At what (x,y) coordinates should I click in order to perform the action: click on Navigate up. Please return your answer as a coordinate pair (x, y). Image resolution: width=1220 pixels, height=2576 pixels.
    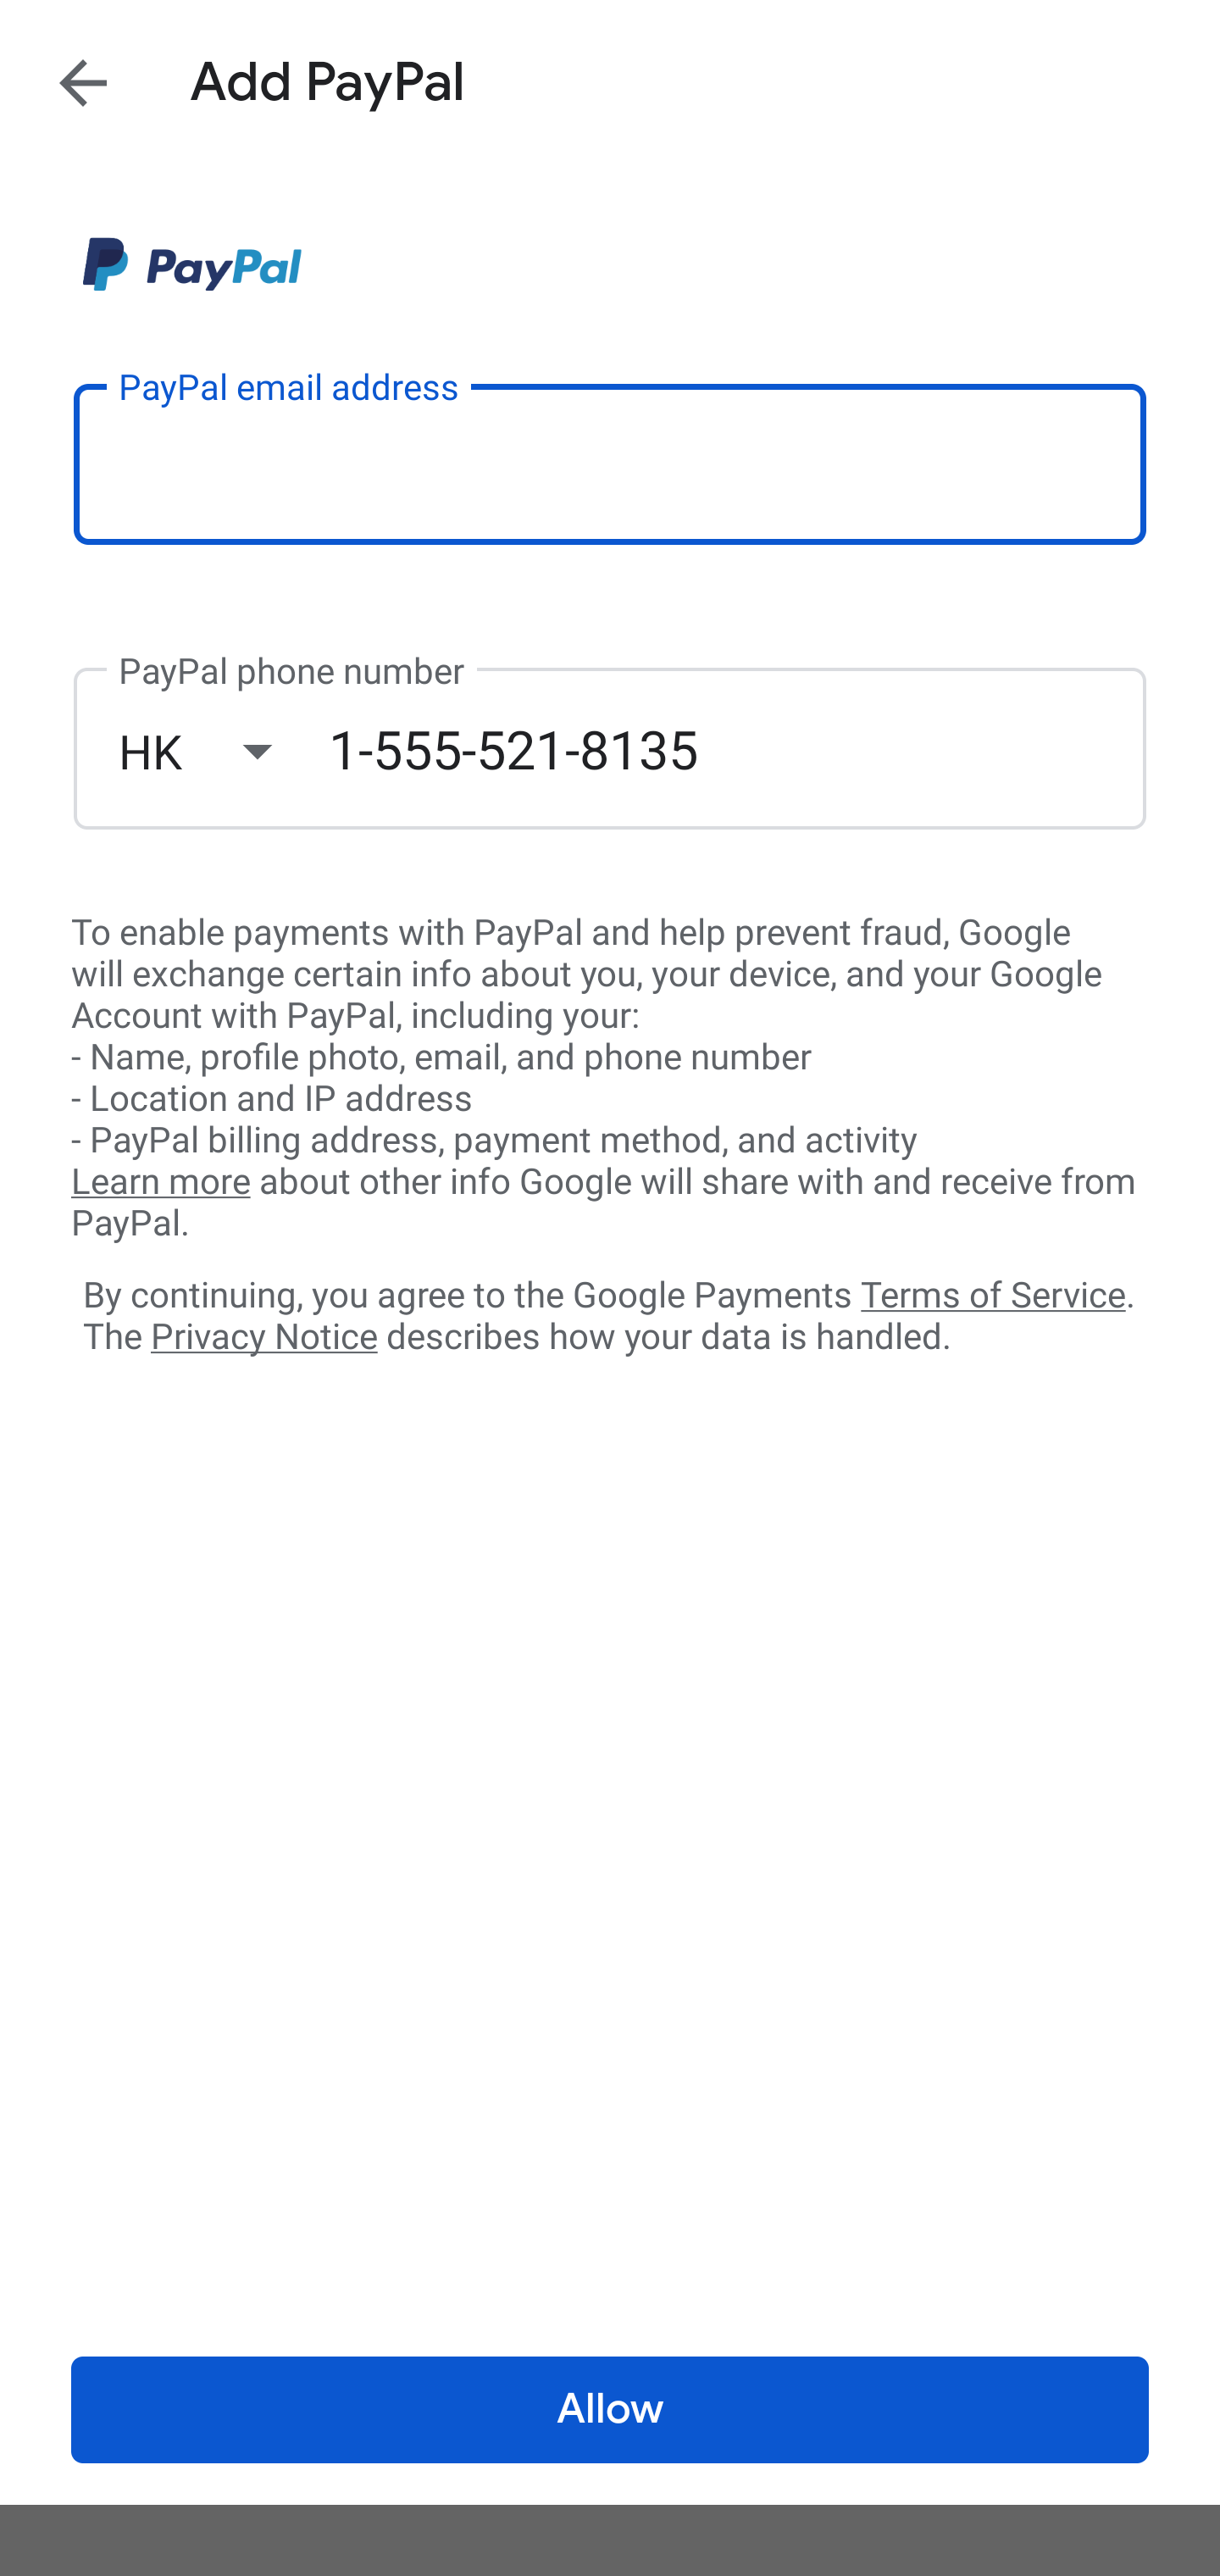
    Looking at the image, I should click on (83, 82).